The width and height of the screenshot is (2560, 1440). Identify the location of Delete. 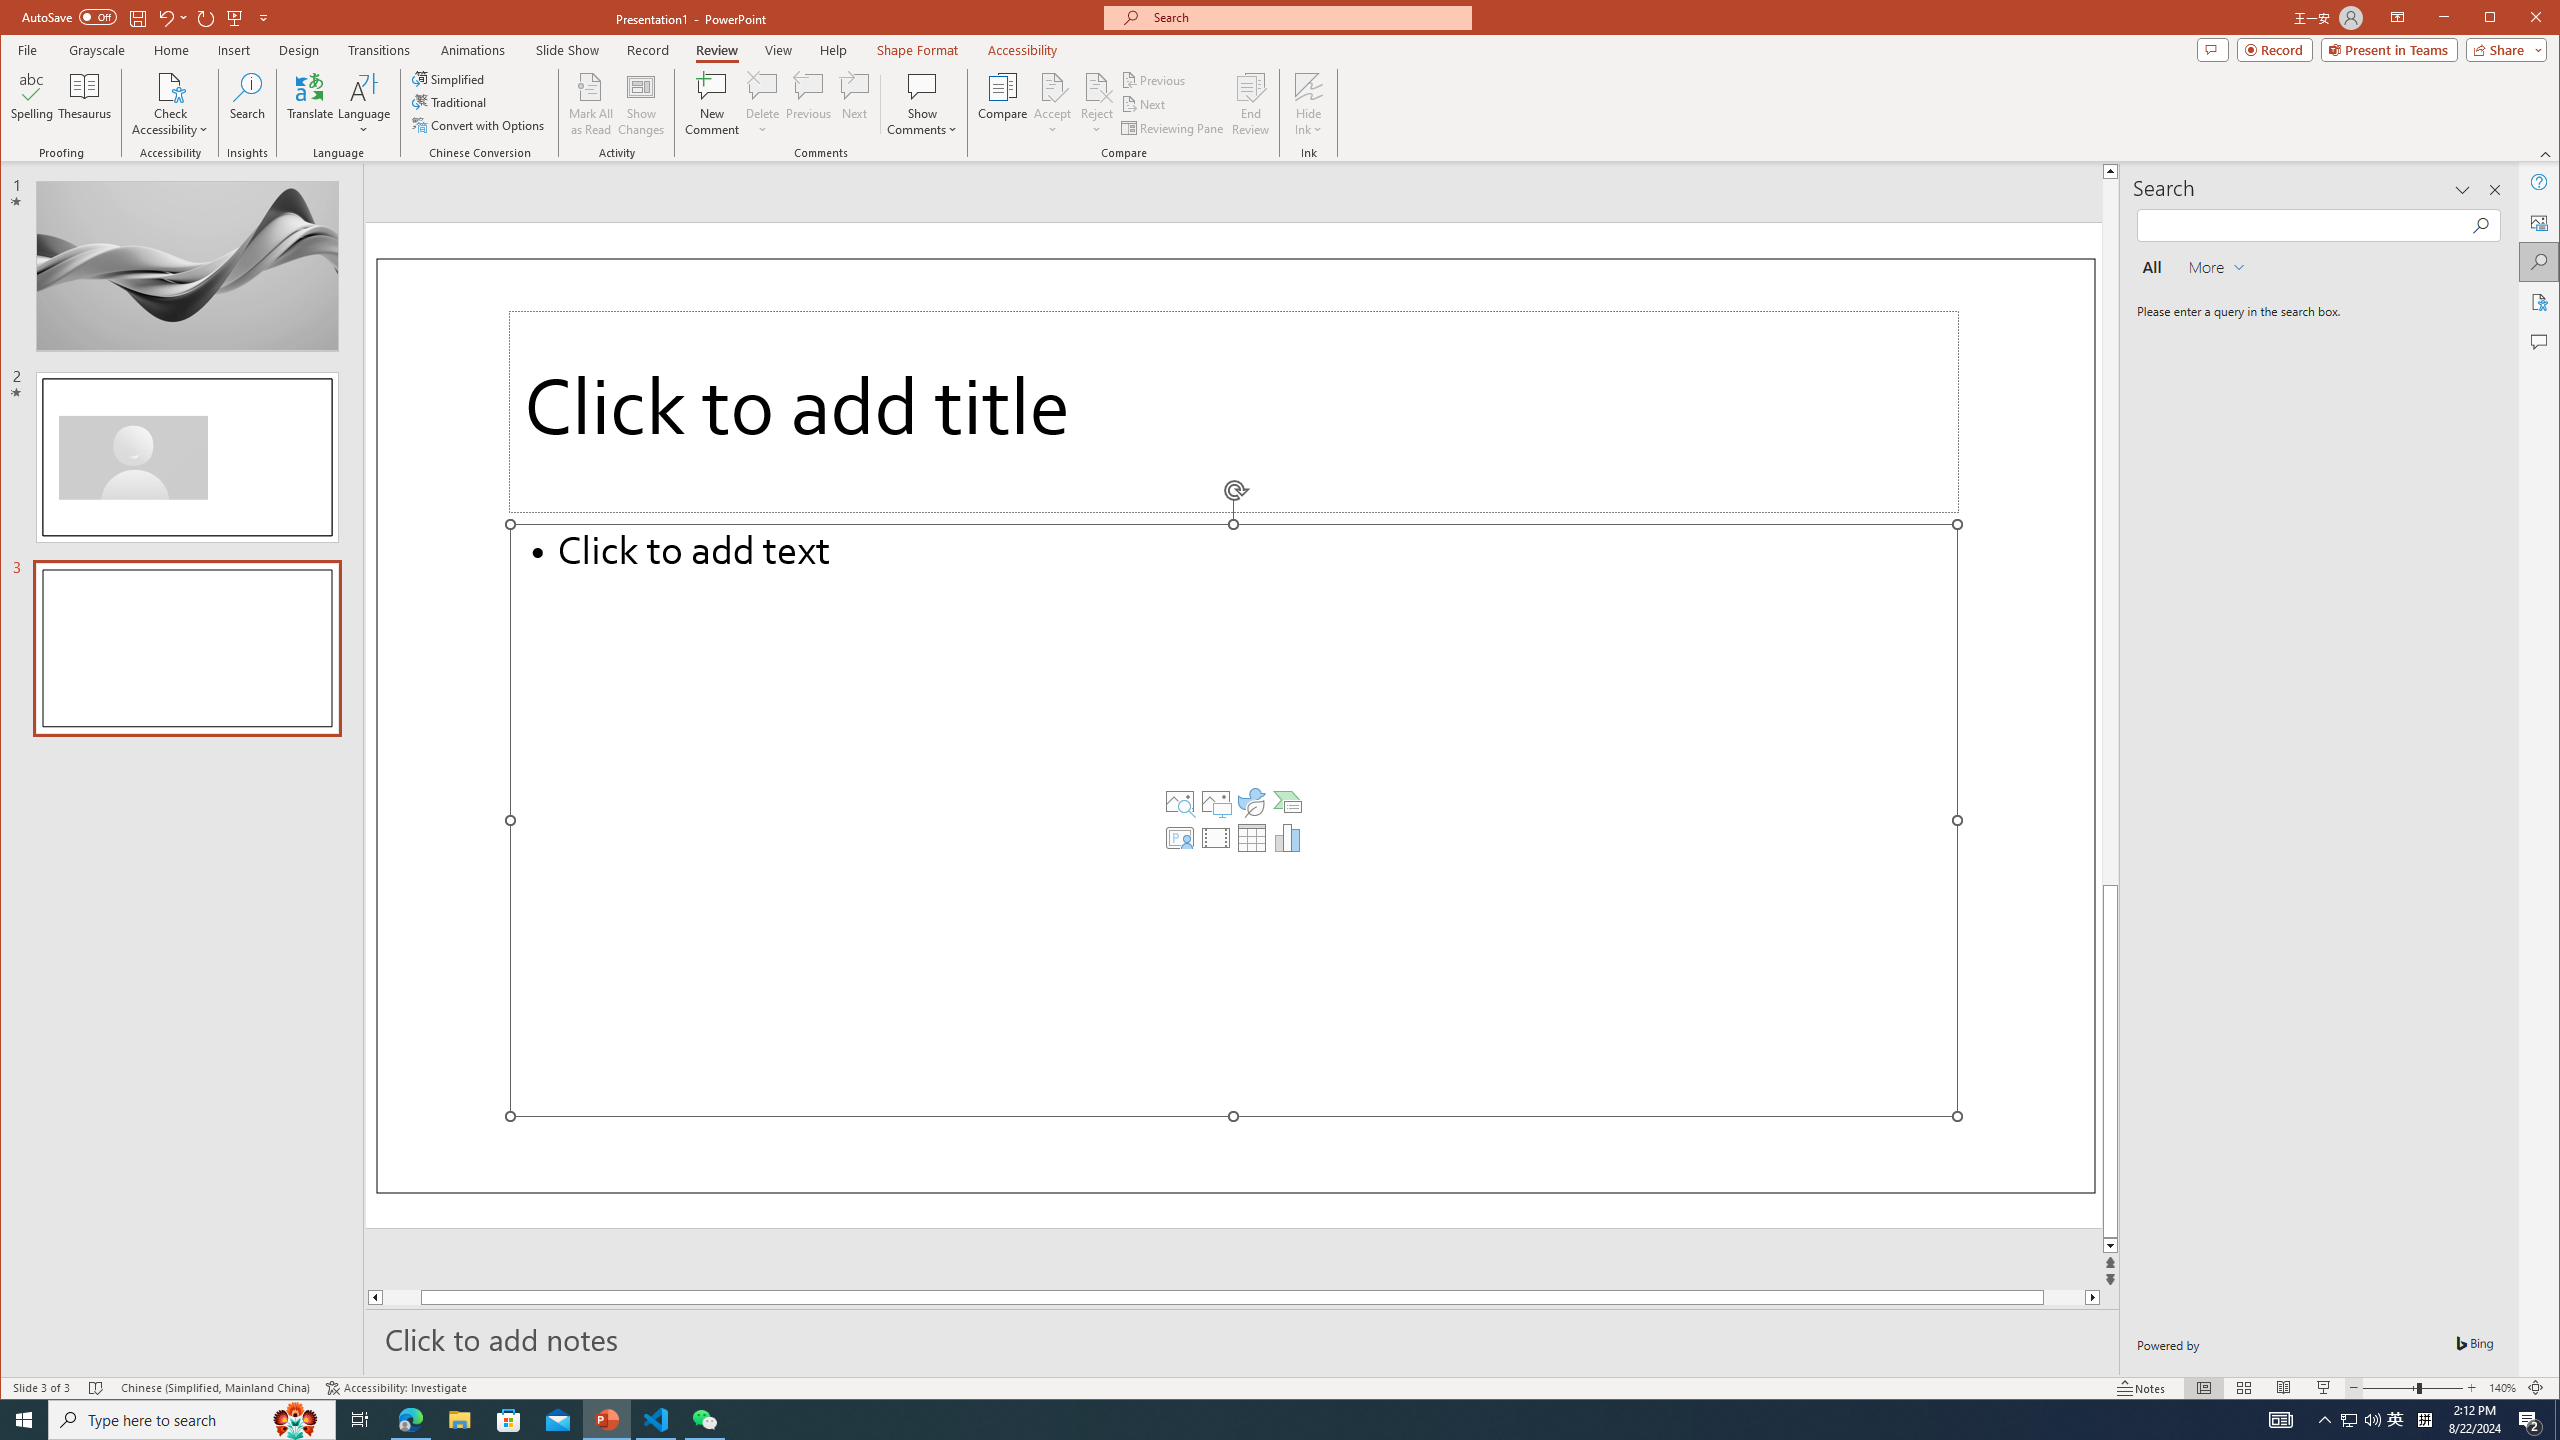
(762, 104).